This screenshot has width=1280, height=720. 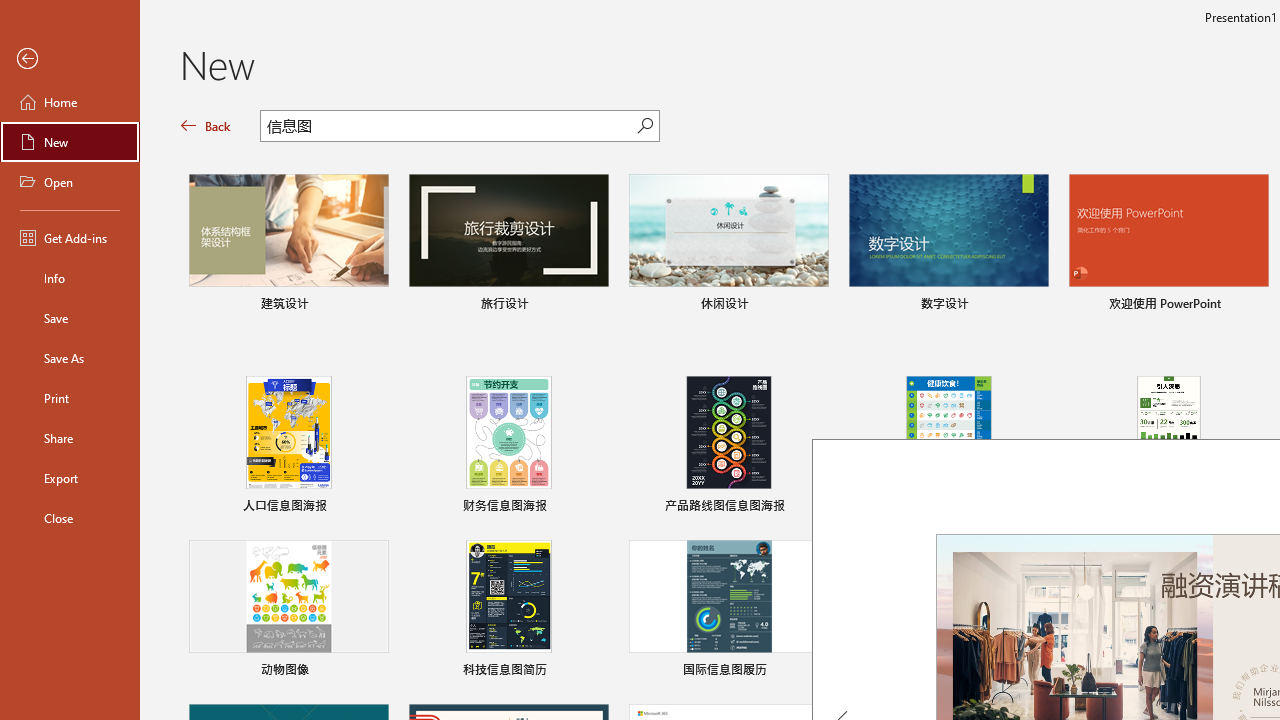 What do you see at coordinates (70, 59) in the screenshot?
I see `Back` at bounding box center [70, 59].